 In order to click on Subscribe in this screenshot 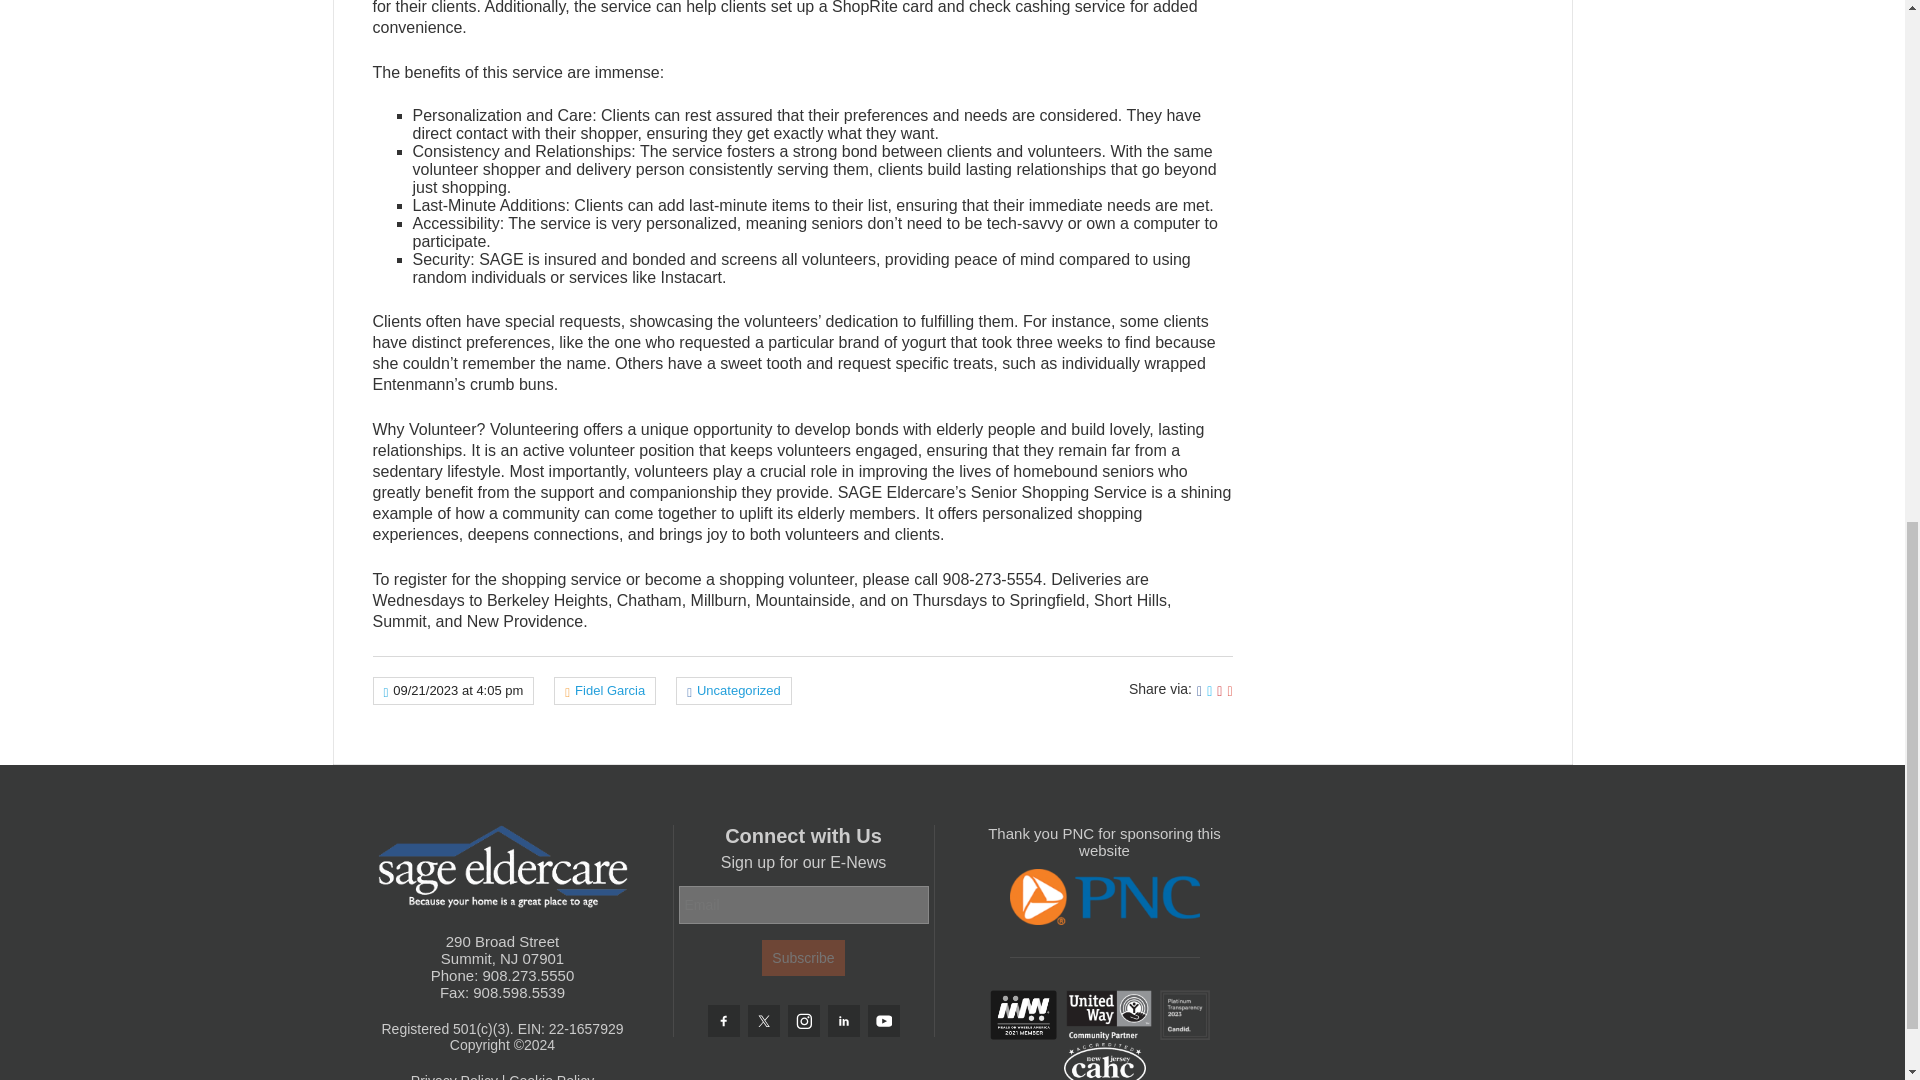, I will do `click(803, 958)`.